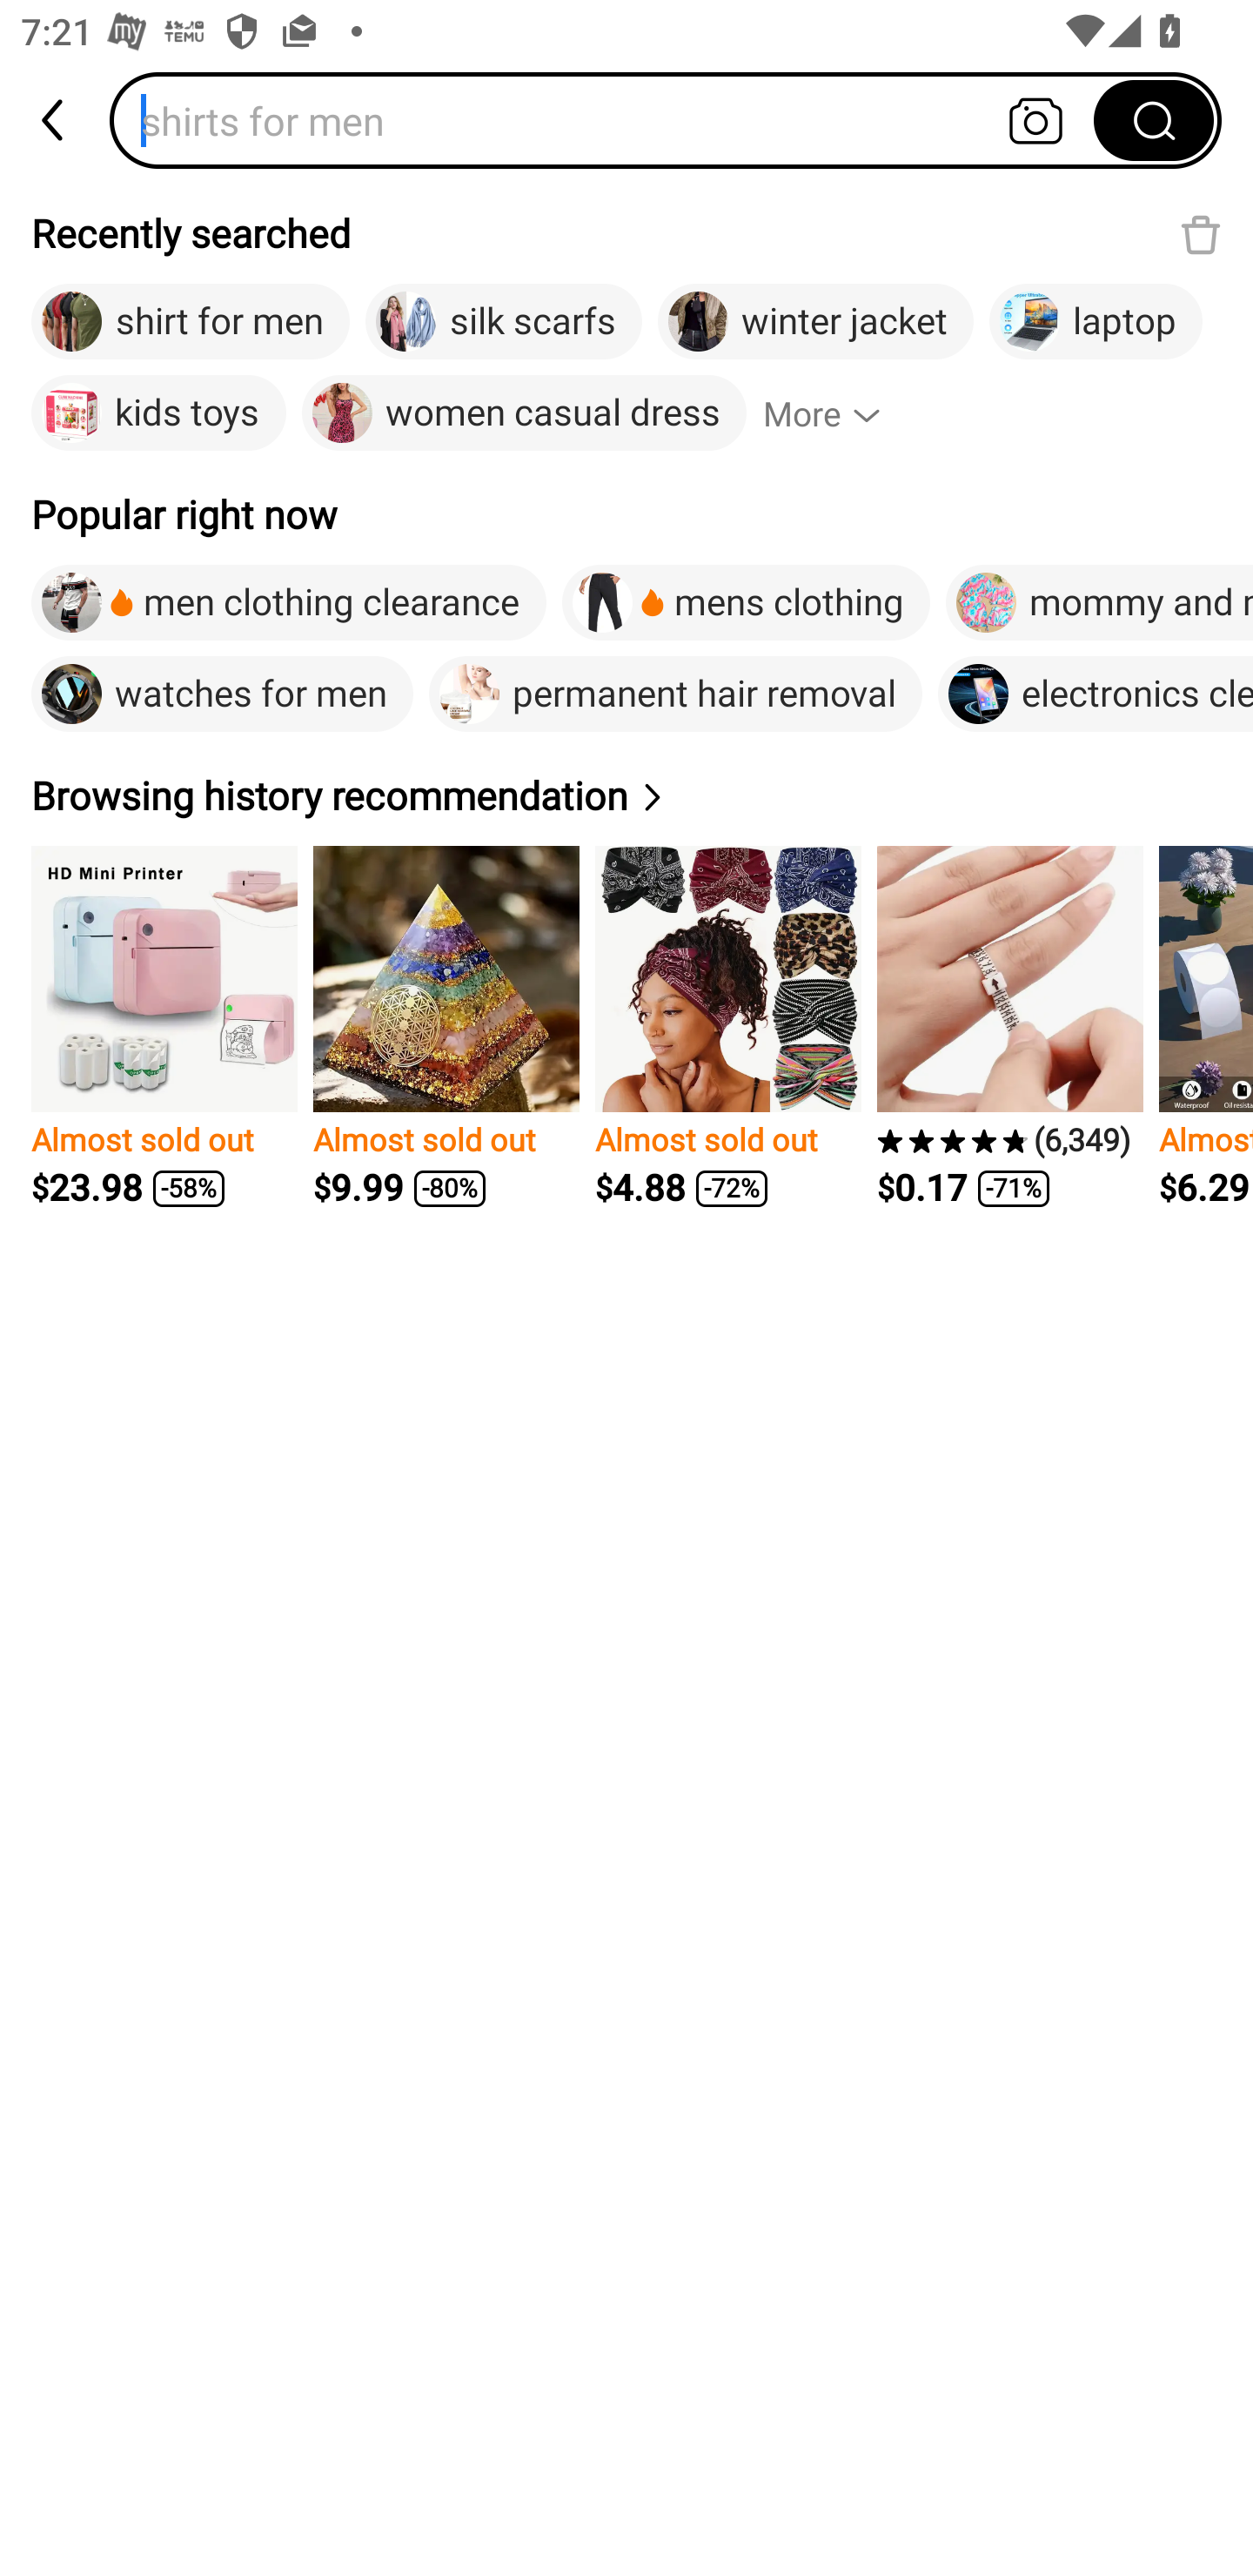 This screenshot has width=1253, height=2576. What do you see at coordinates (1201, 234) in the screenshot?
I see `Delete recent search` at bounding box center [1201, 234].